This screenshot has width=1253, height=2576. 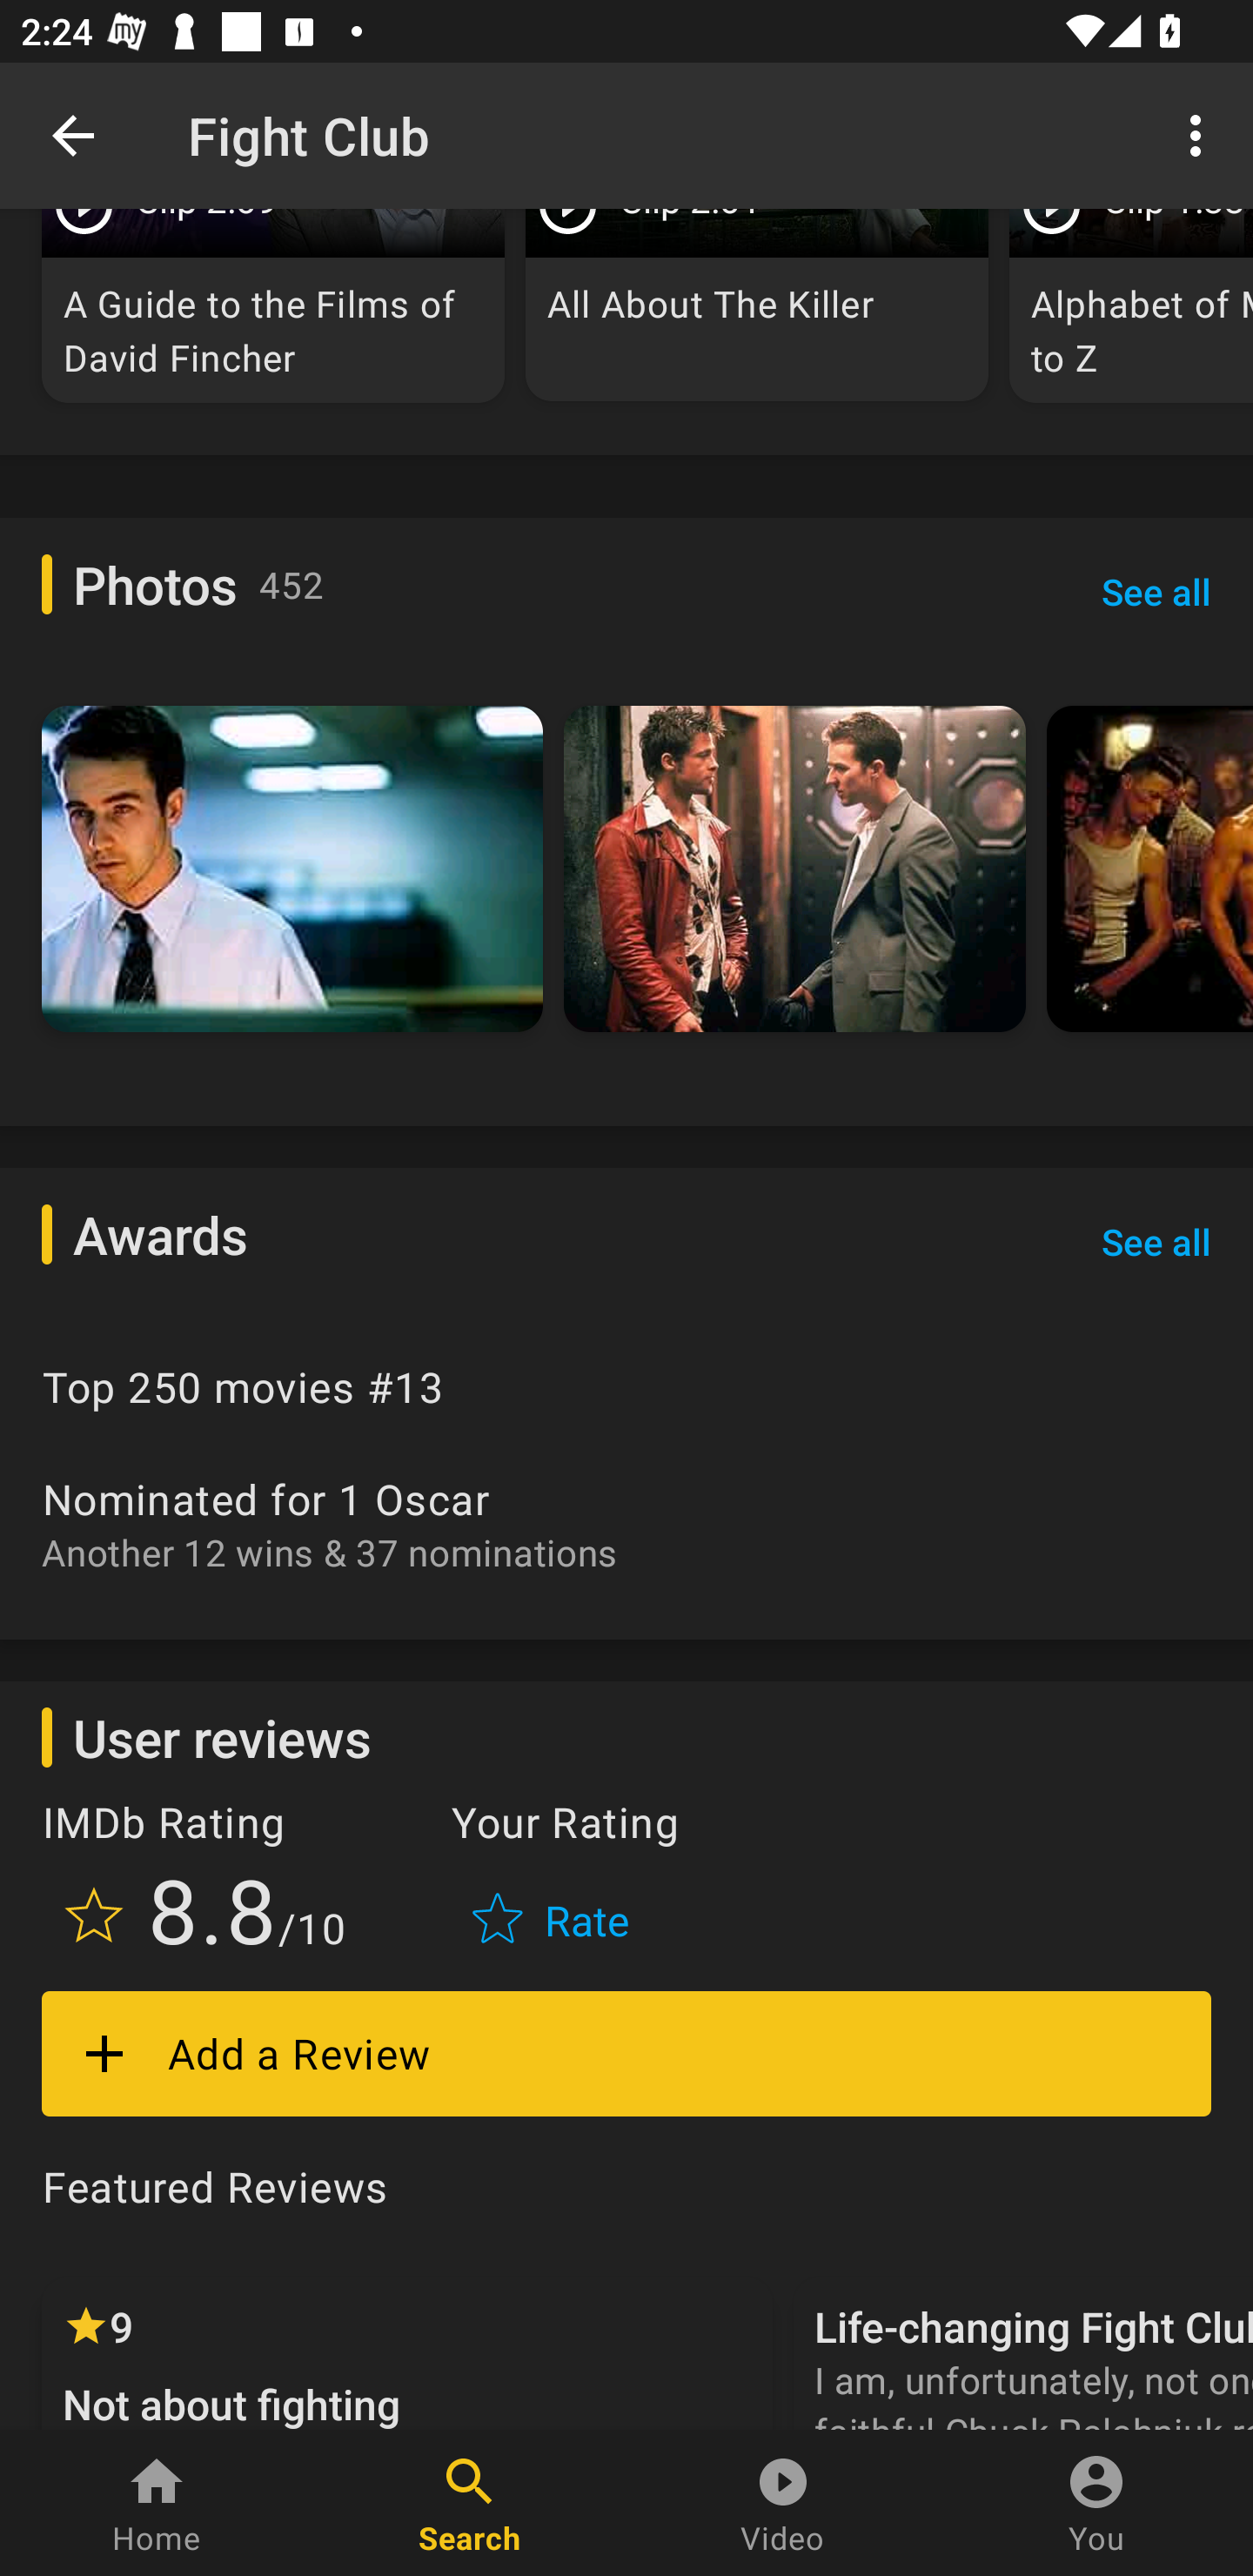 What do you see at coordinates (157, 2503) in the screenshot?
I see `Home` at bounding box center [157, 2503].